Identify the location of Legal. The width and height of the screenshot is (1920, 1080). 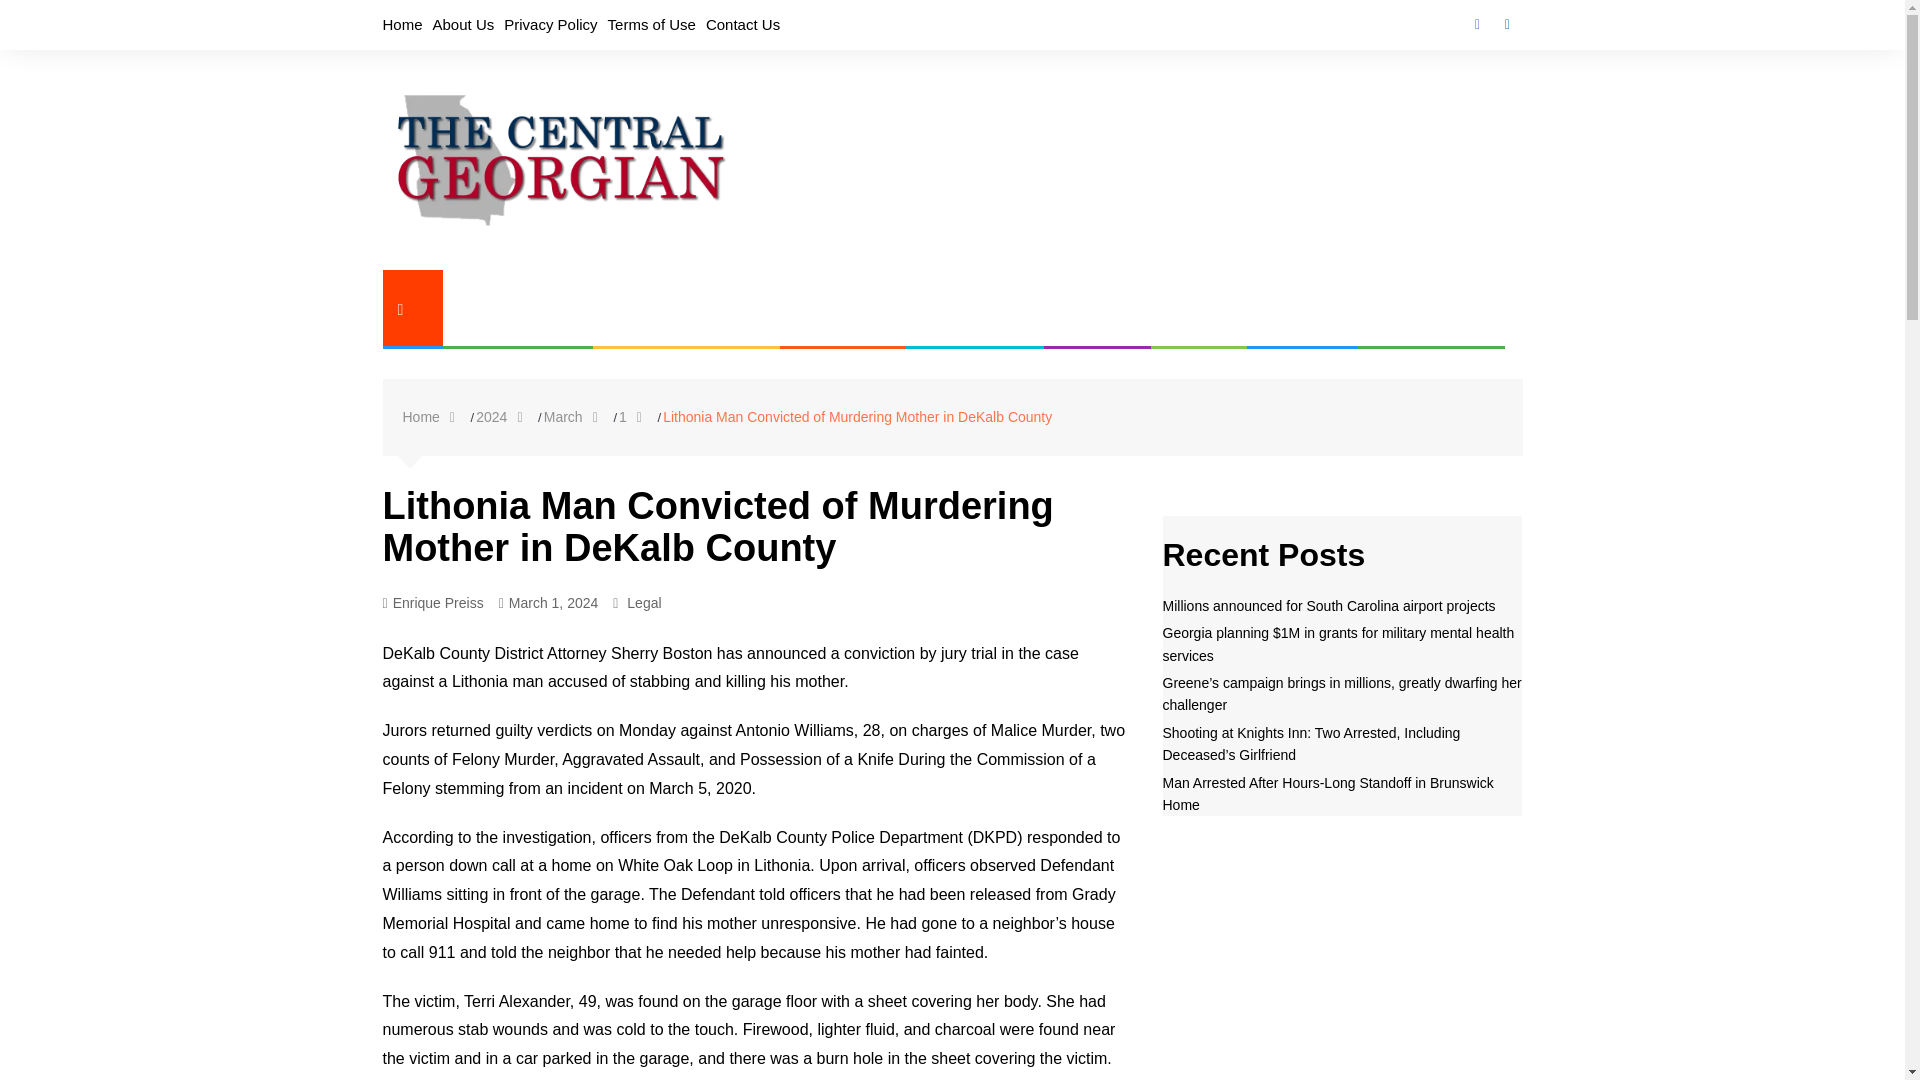
(644, 602).